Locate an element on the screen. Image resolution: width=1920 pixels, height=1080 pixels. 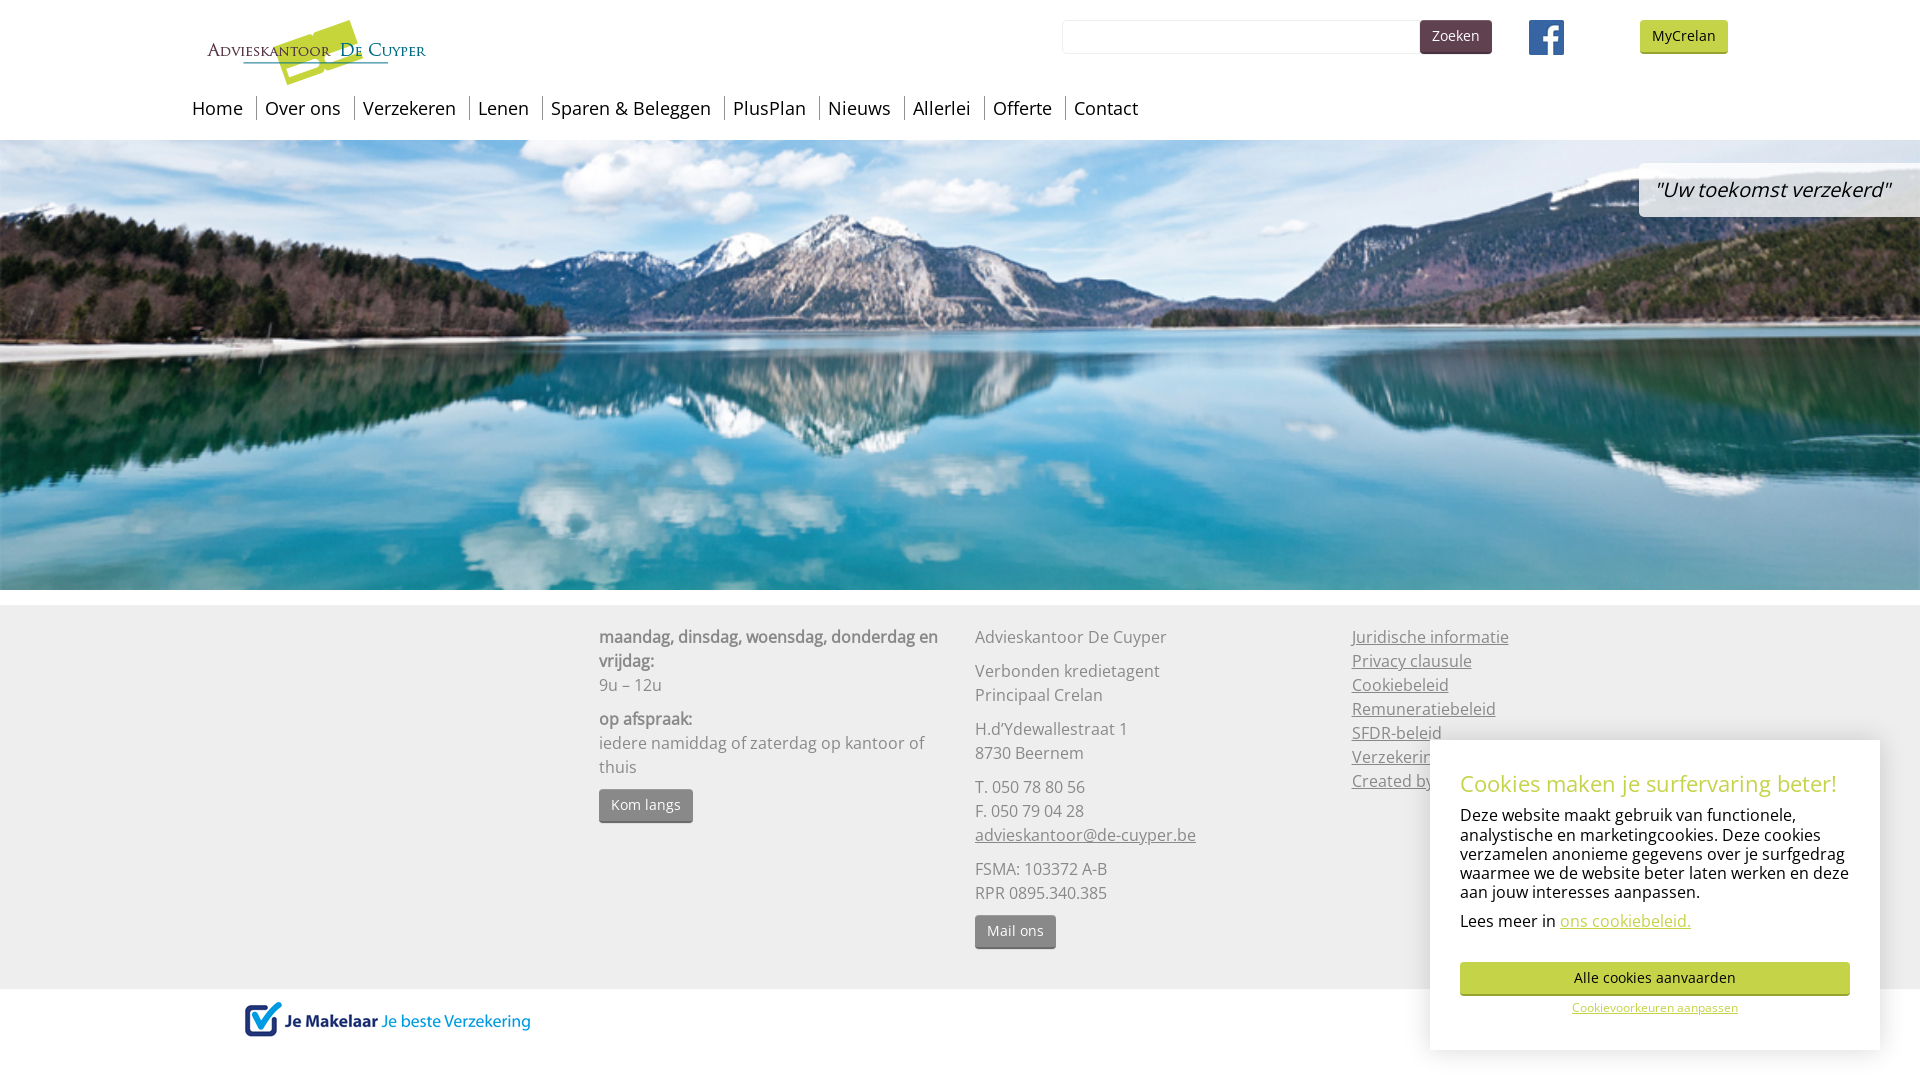
Contact is located at coordinates (1106, 108).